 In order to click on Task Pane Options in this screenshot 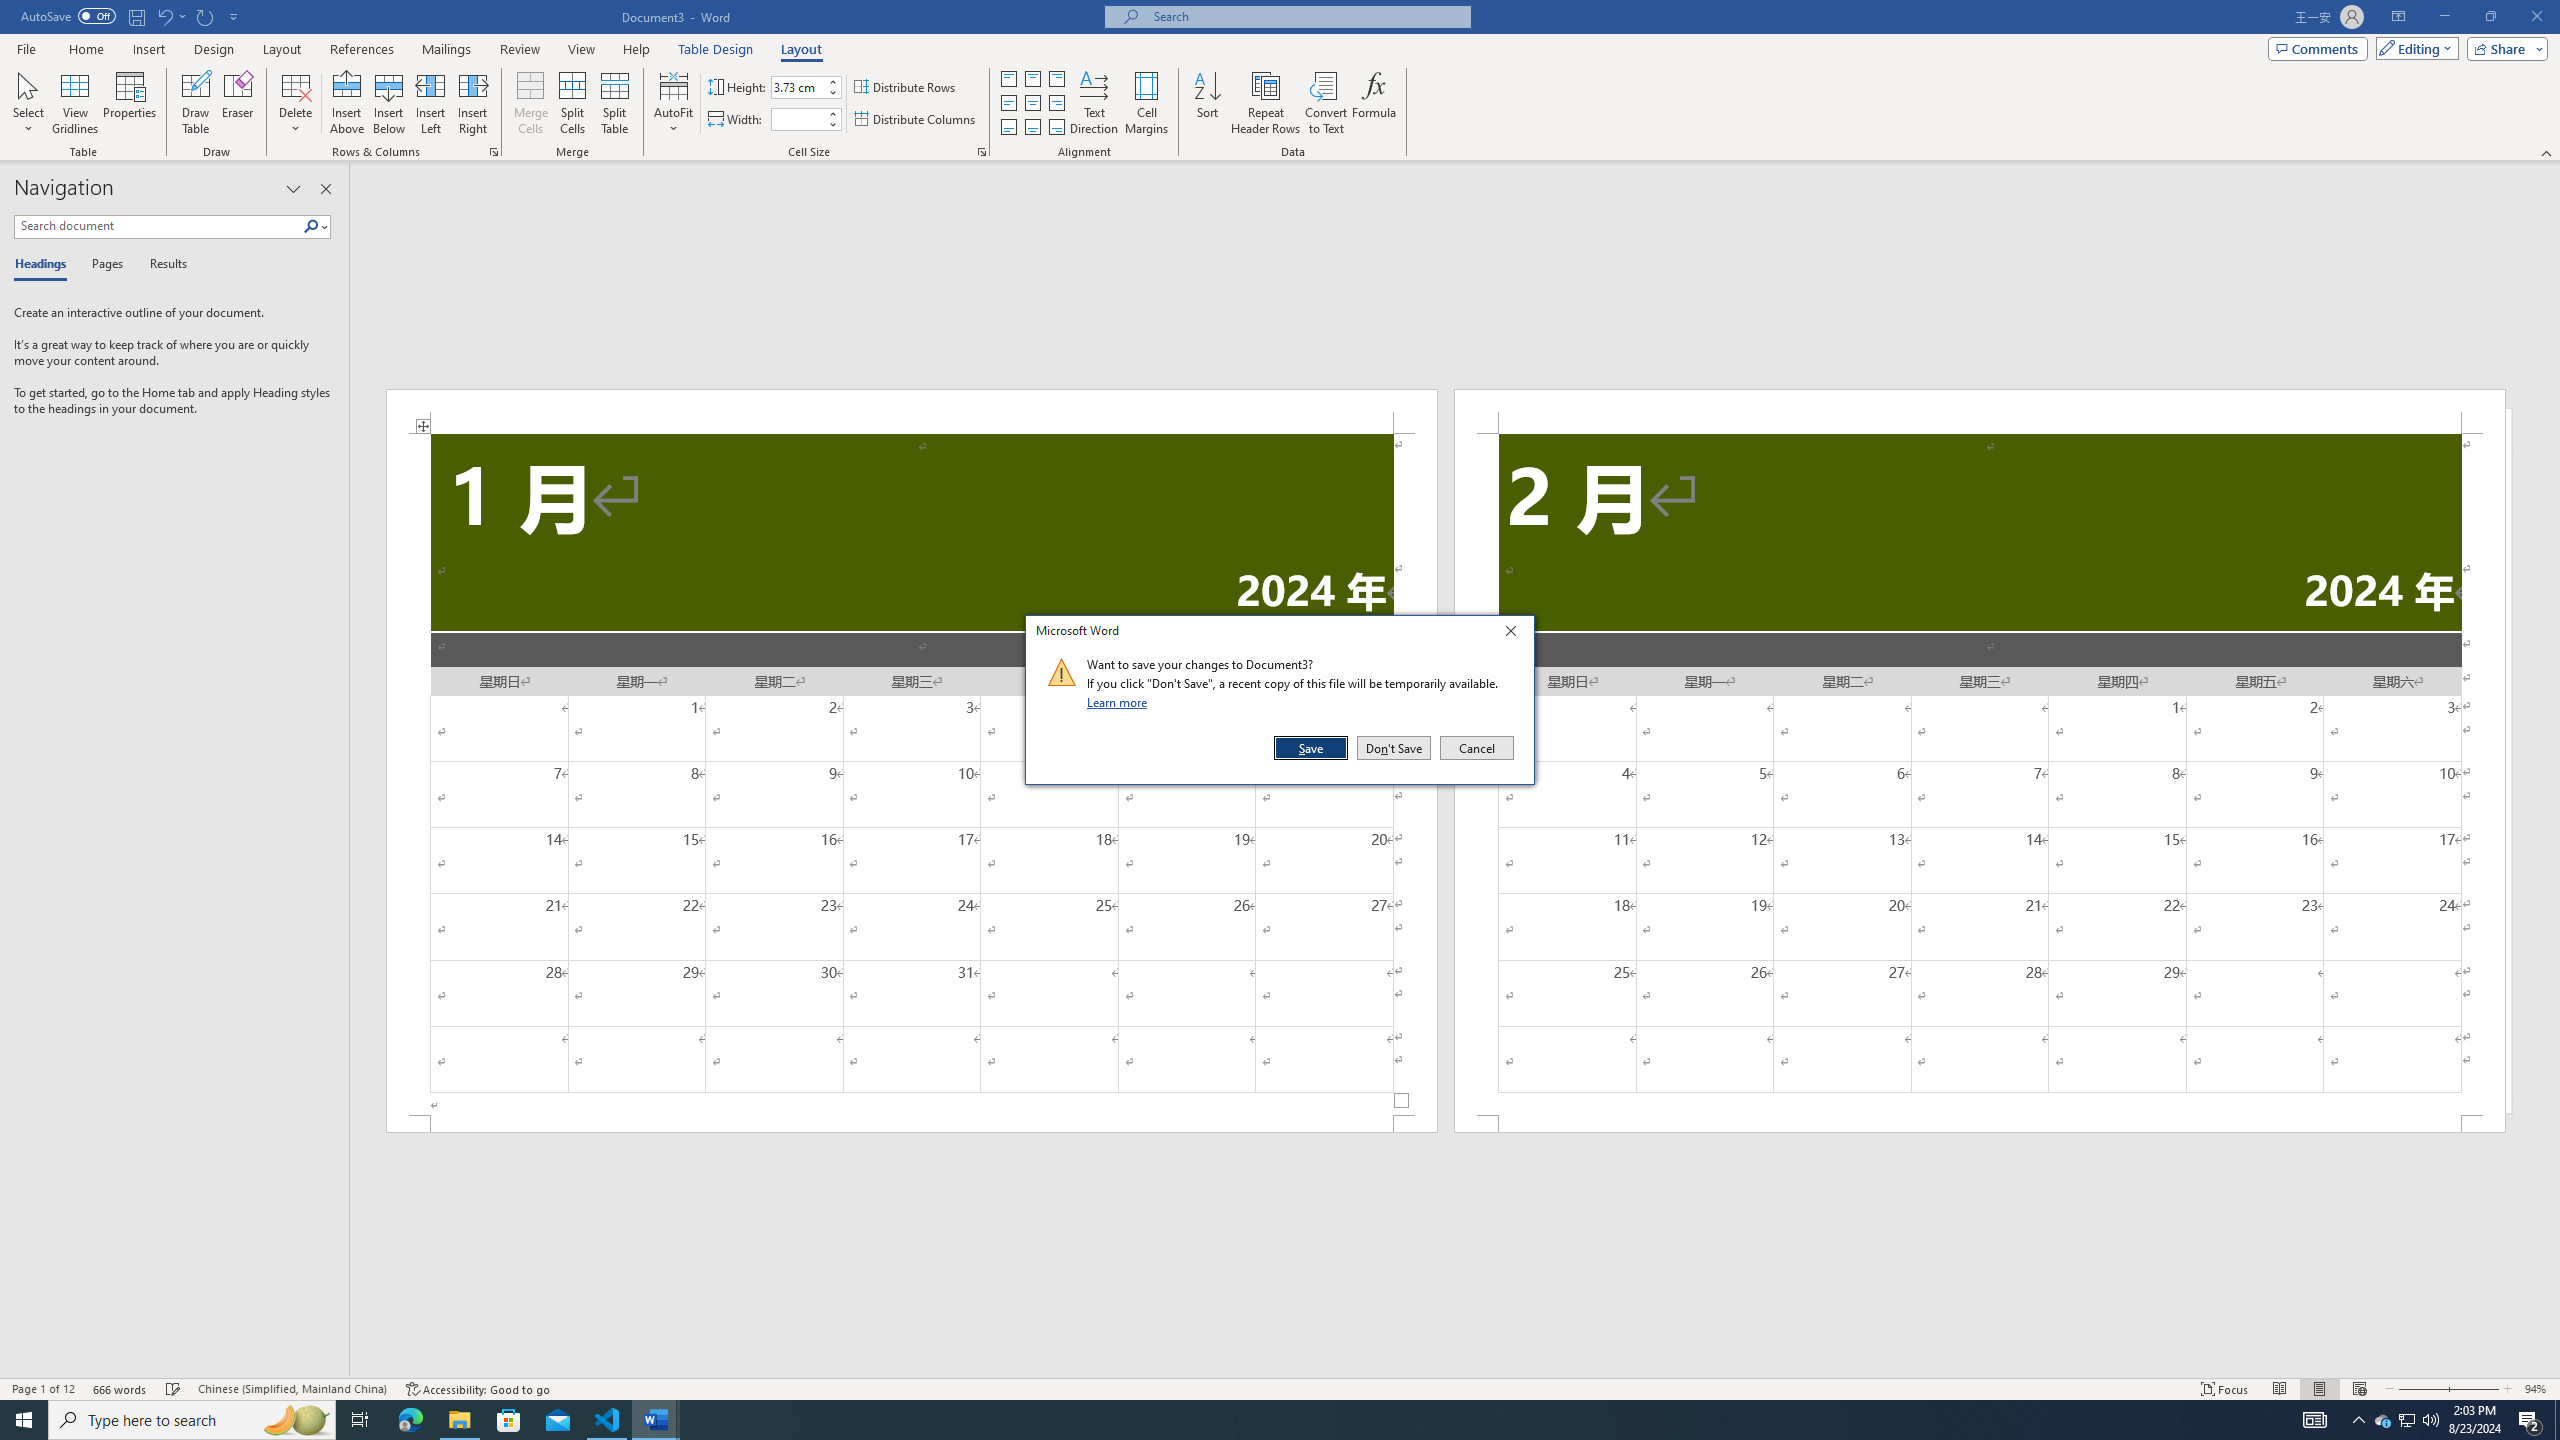, I will do `click(294, 189)`.